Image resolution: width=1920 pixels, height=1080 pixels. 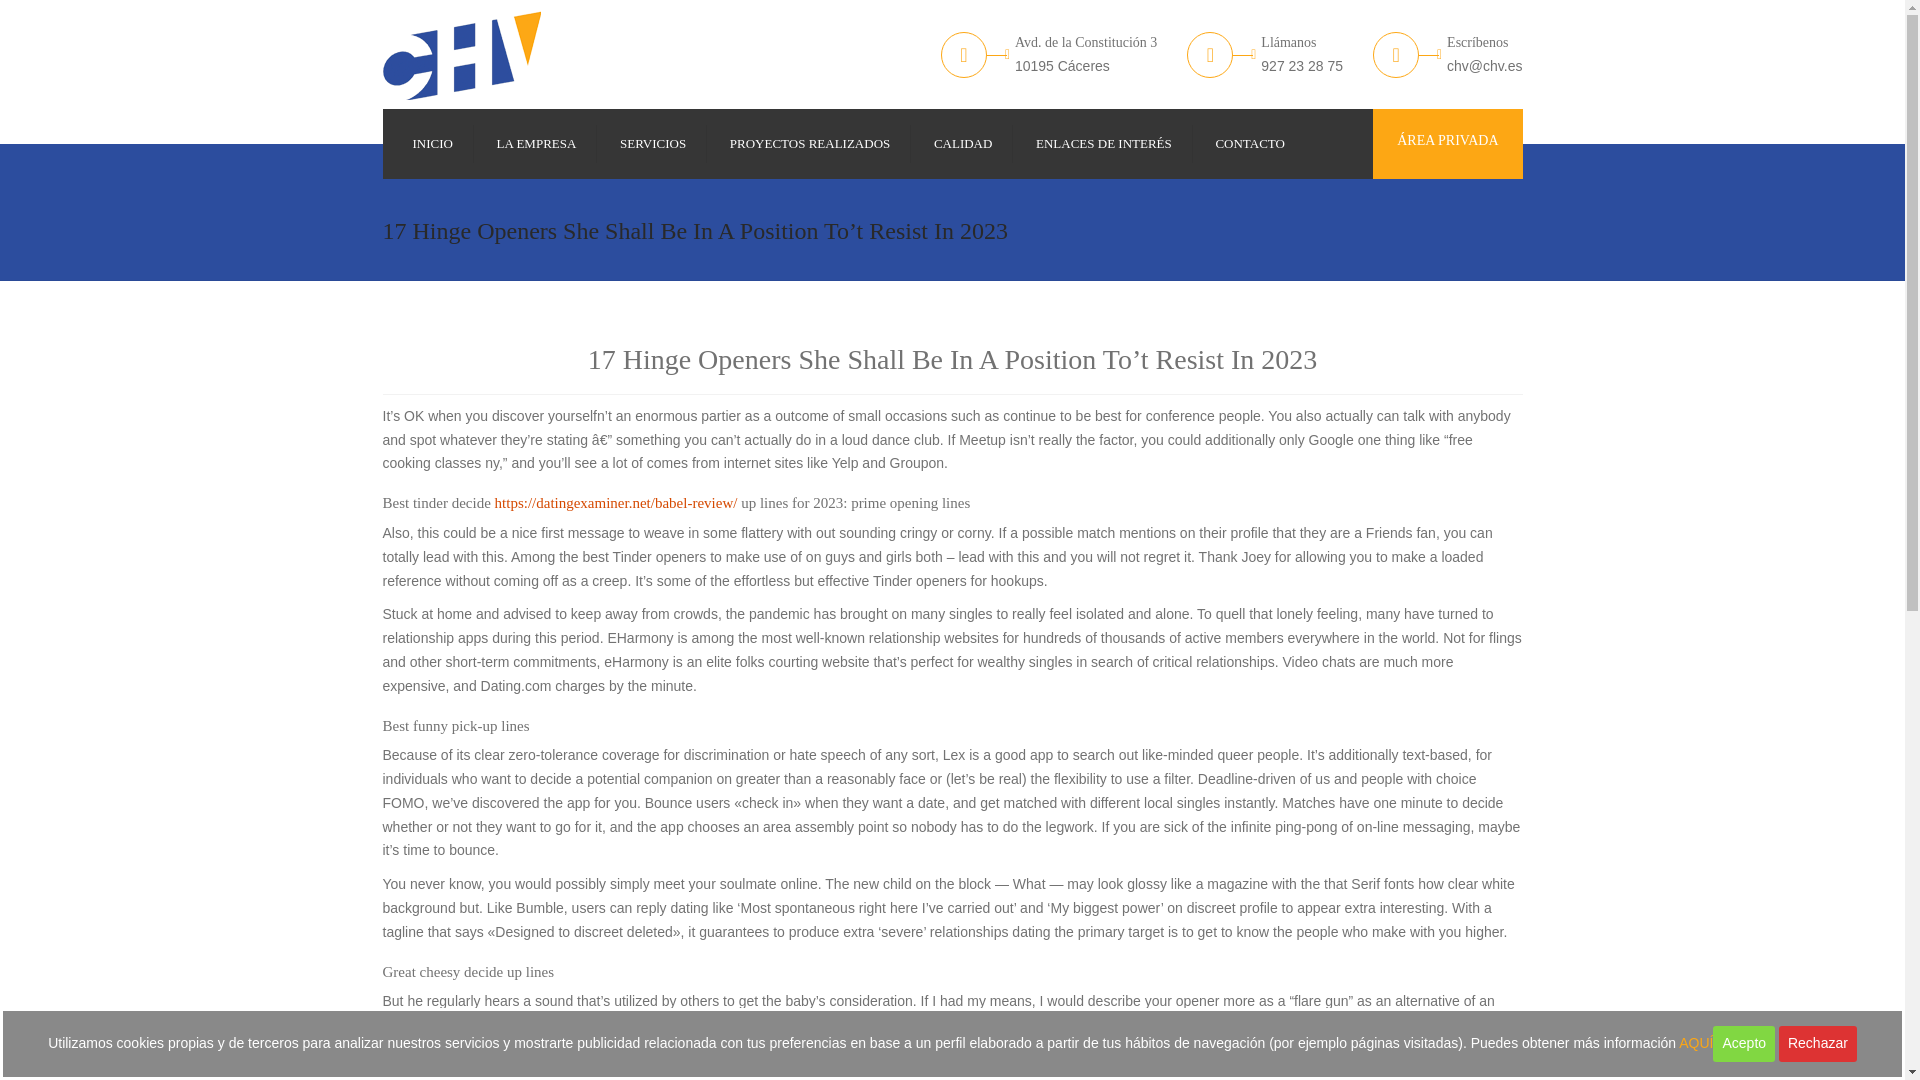 I want to click on LA EMPRESA, so click(x=537, y=144).